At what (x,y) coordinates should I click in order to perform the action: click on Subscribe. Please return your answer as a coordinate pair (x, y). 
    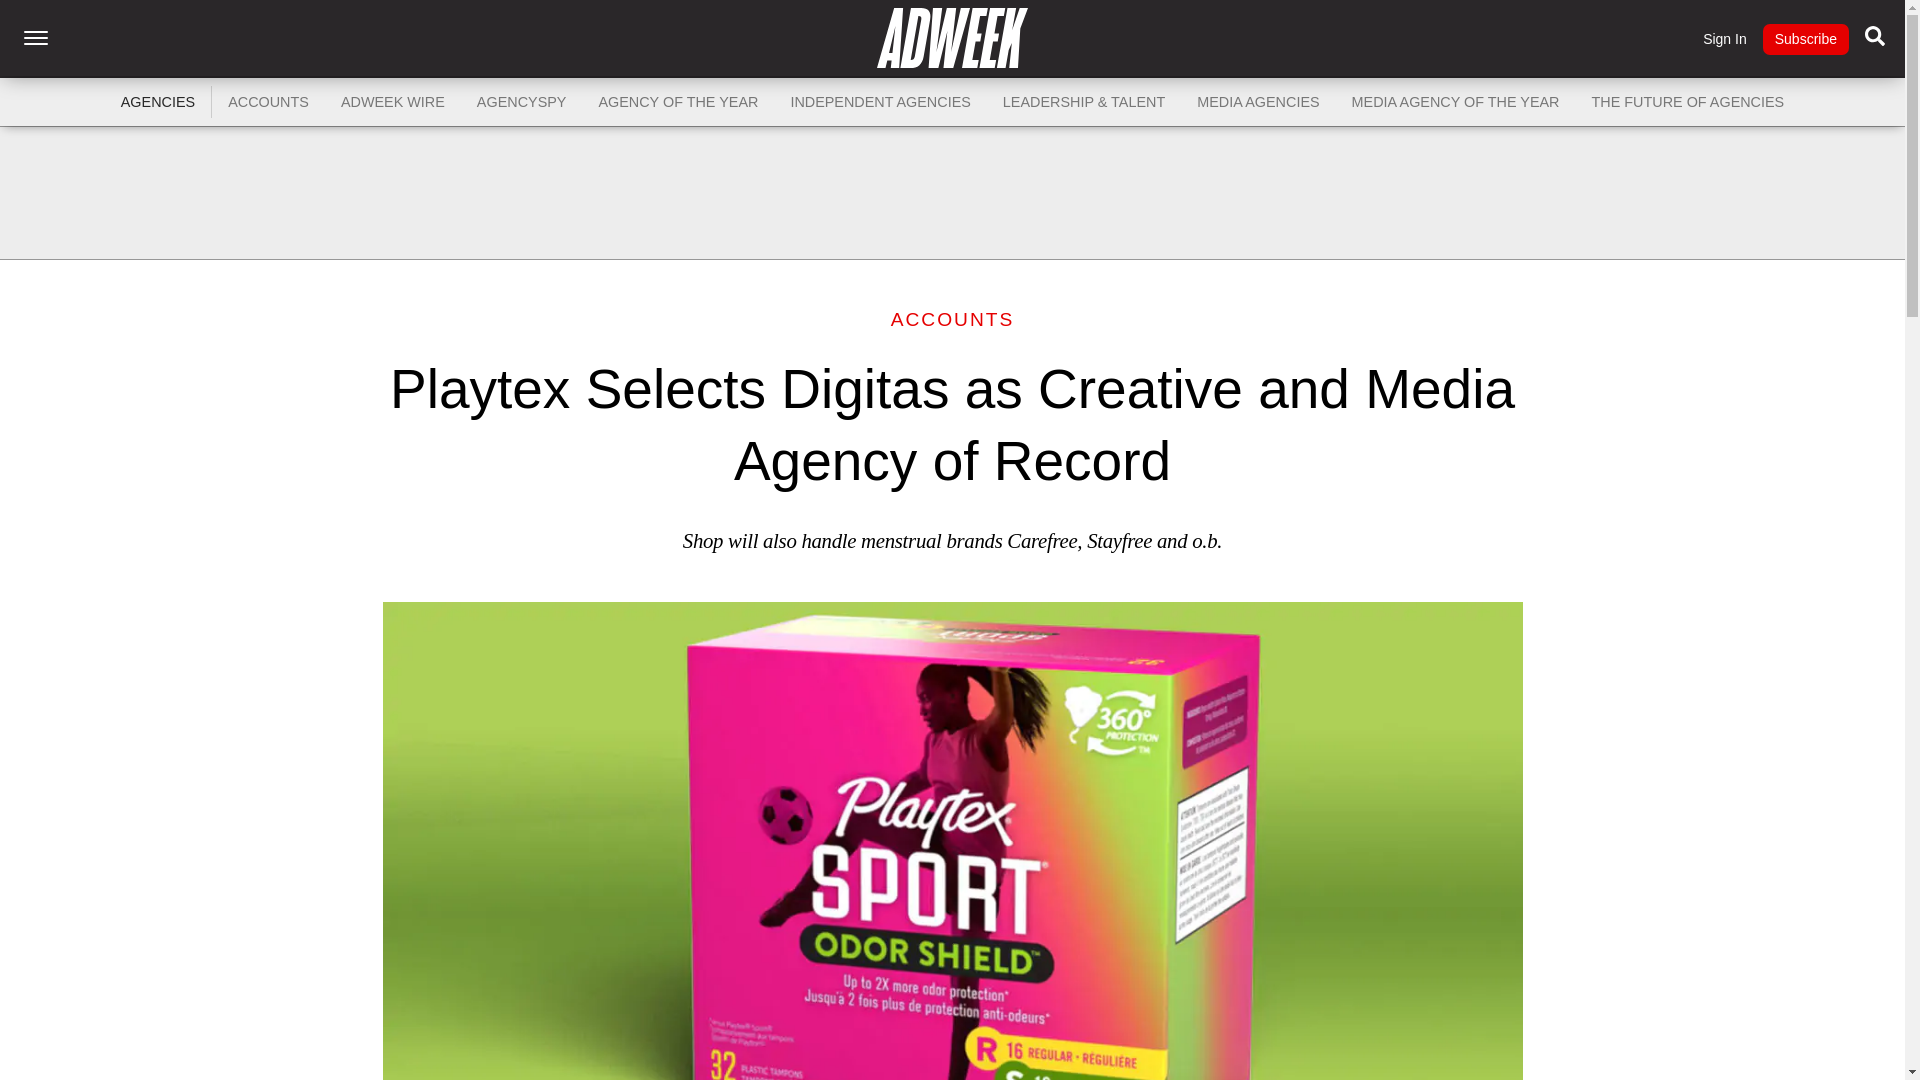
    Looking at the image, I should click on (1805, 39).